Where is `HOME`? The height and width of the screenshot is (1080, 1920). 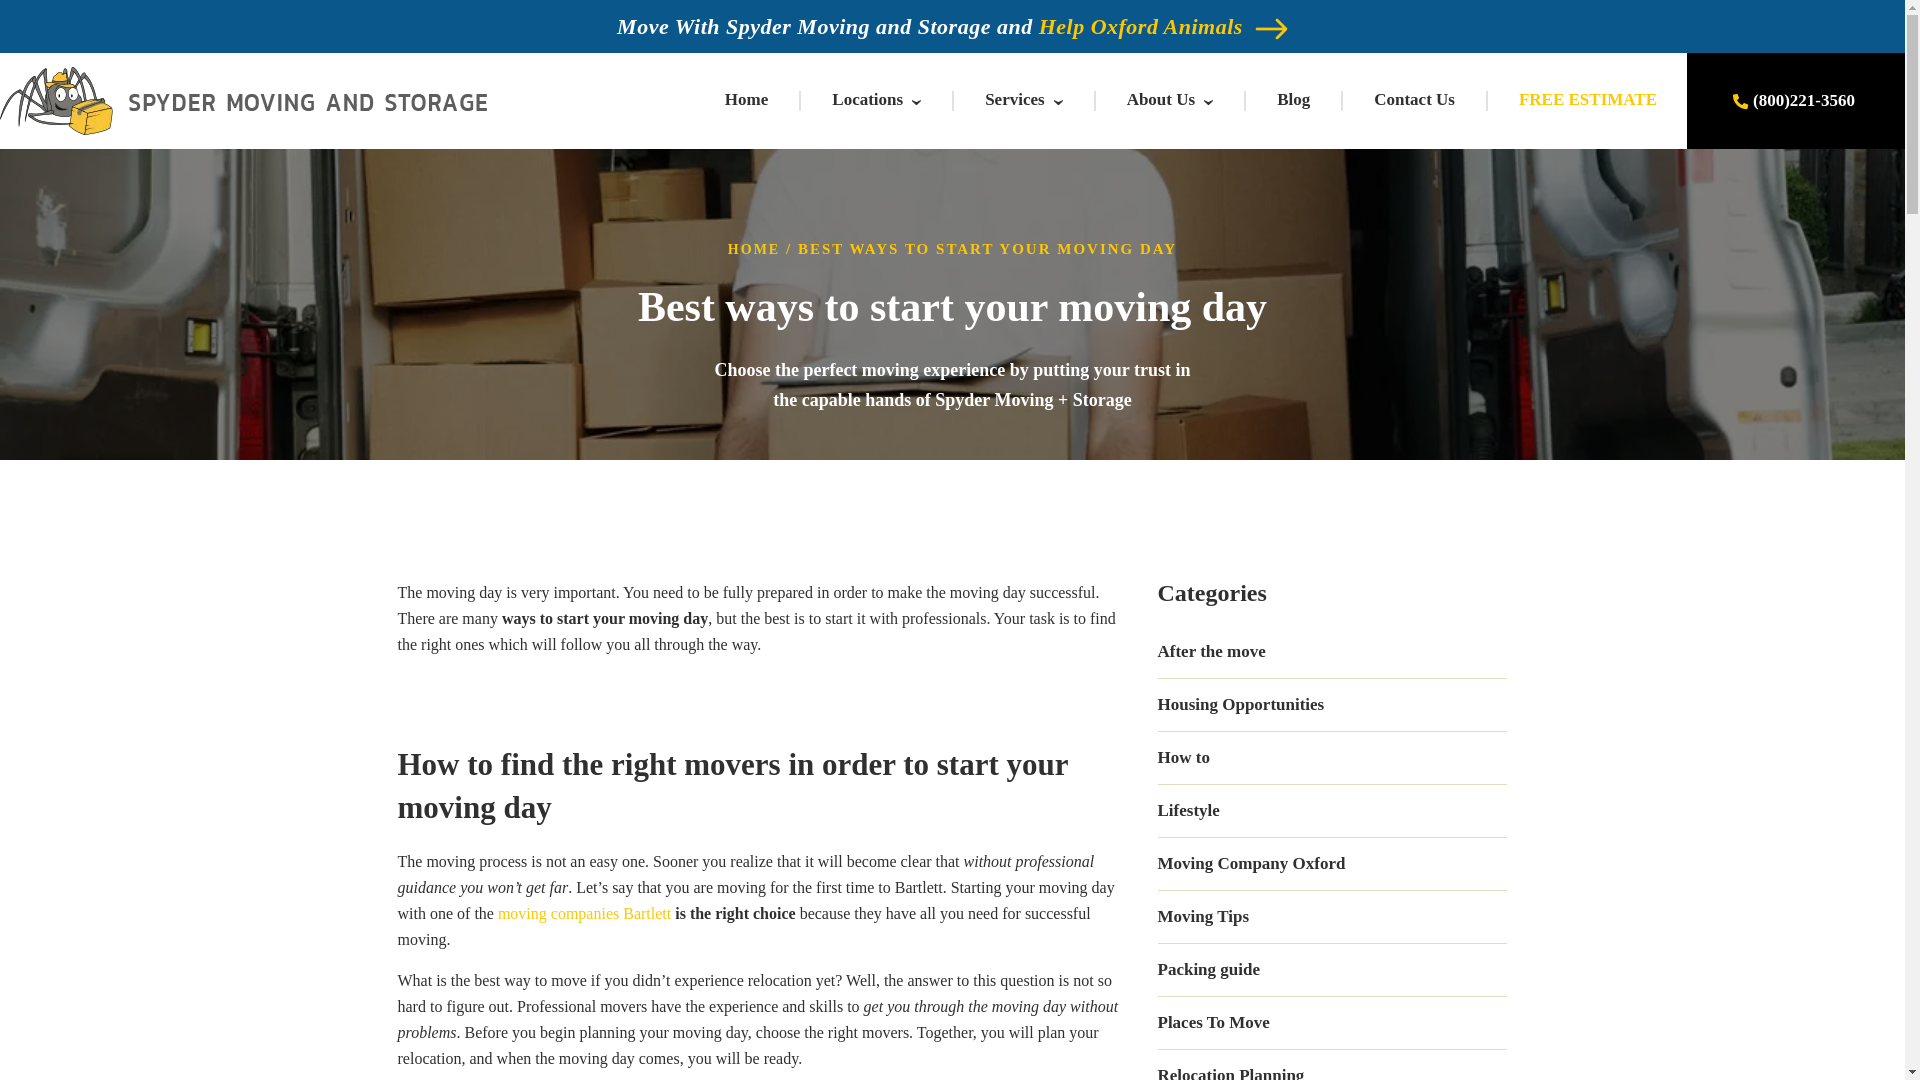 HOME is located at coordinates (753, 249).